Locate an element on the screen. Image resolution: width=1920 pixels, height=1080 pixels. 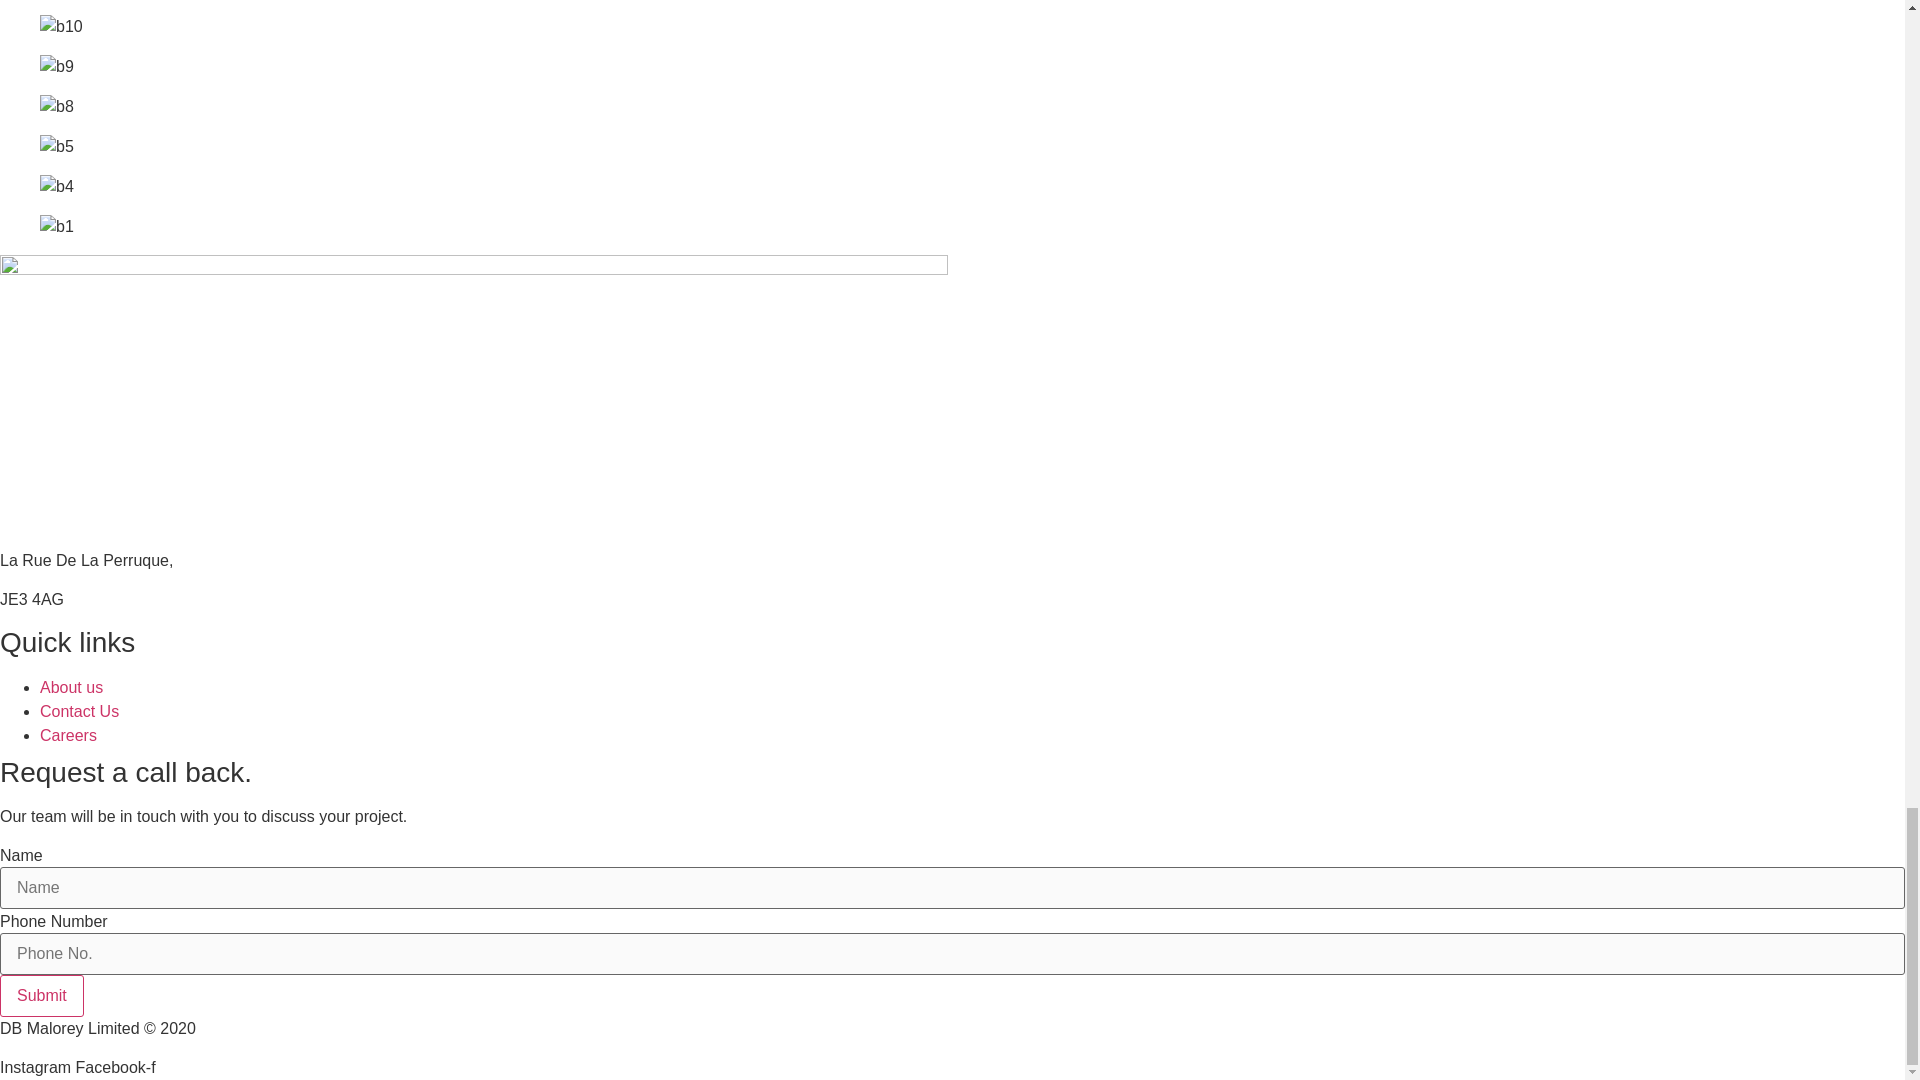
Careers is located at coordinates (68, 735).